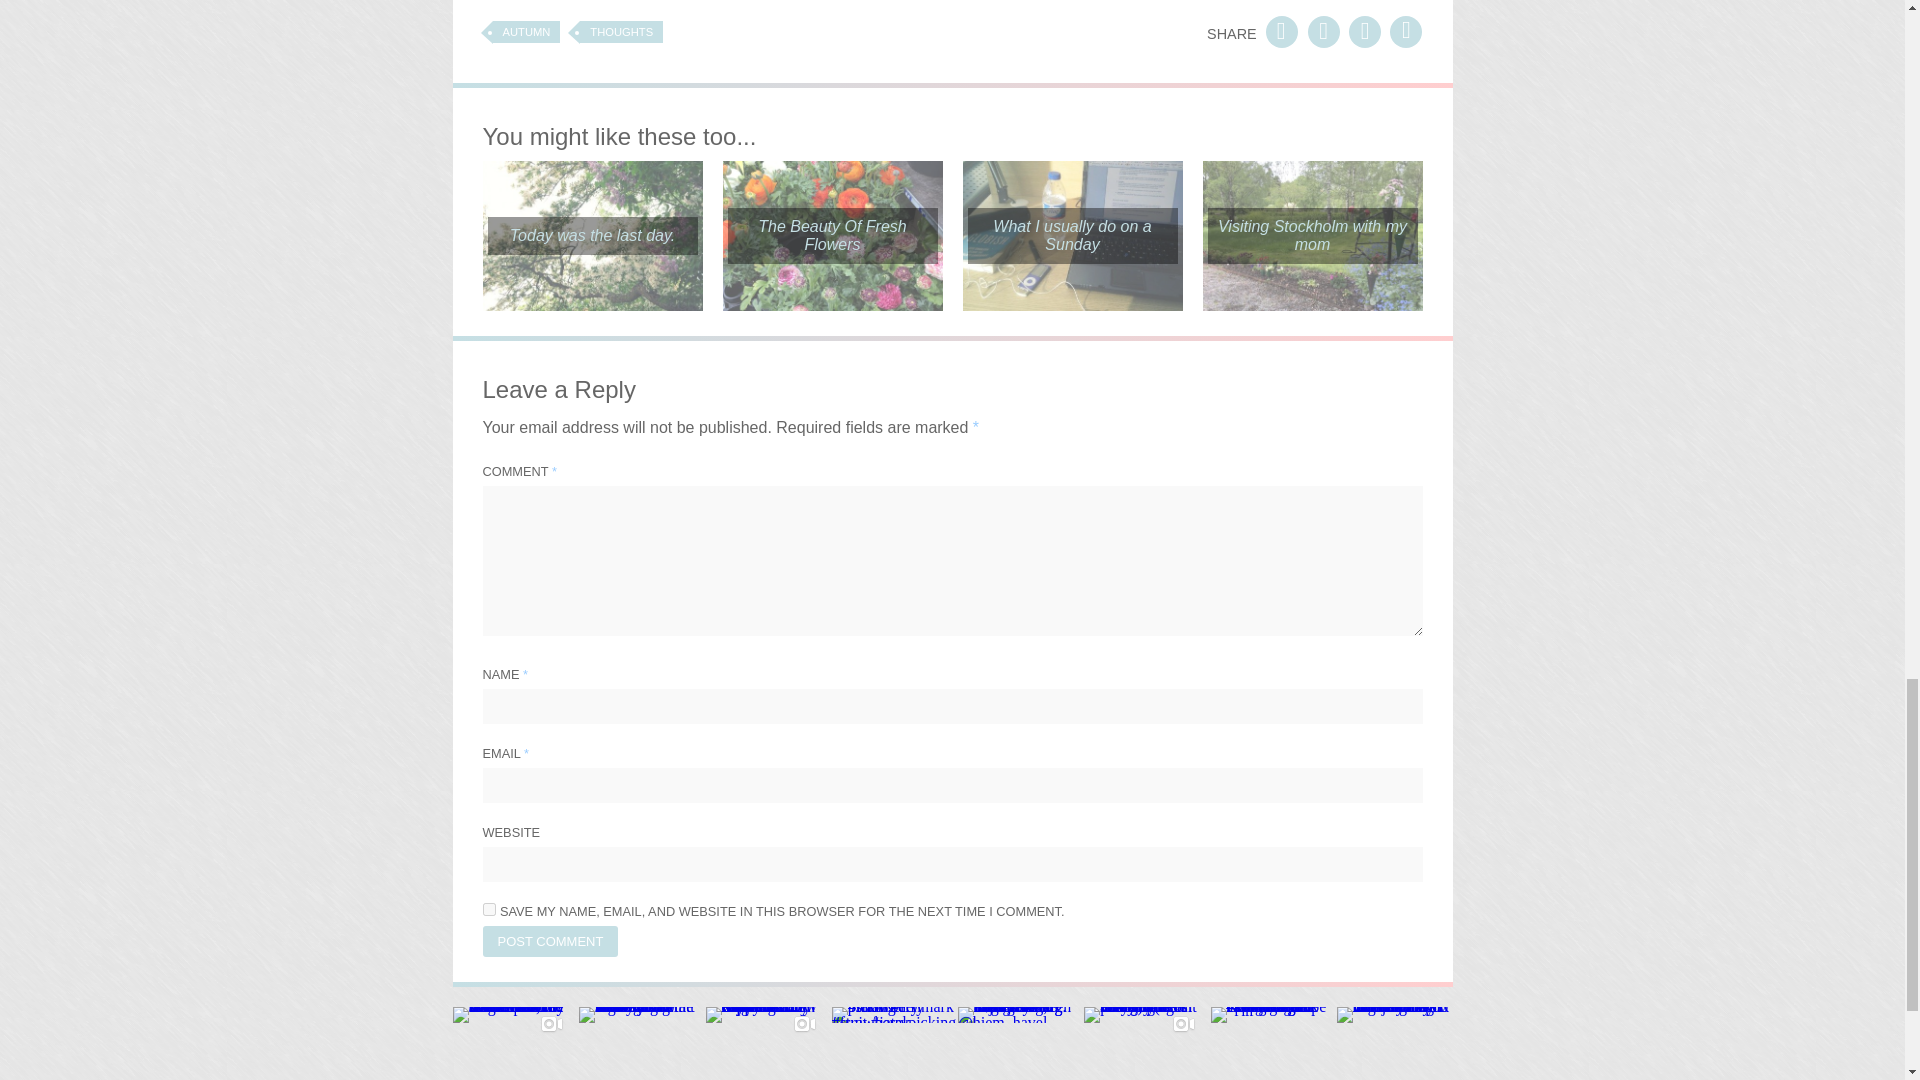  I want to click on Facebook, so click(1281, 31).